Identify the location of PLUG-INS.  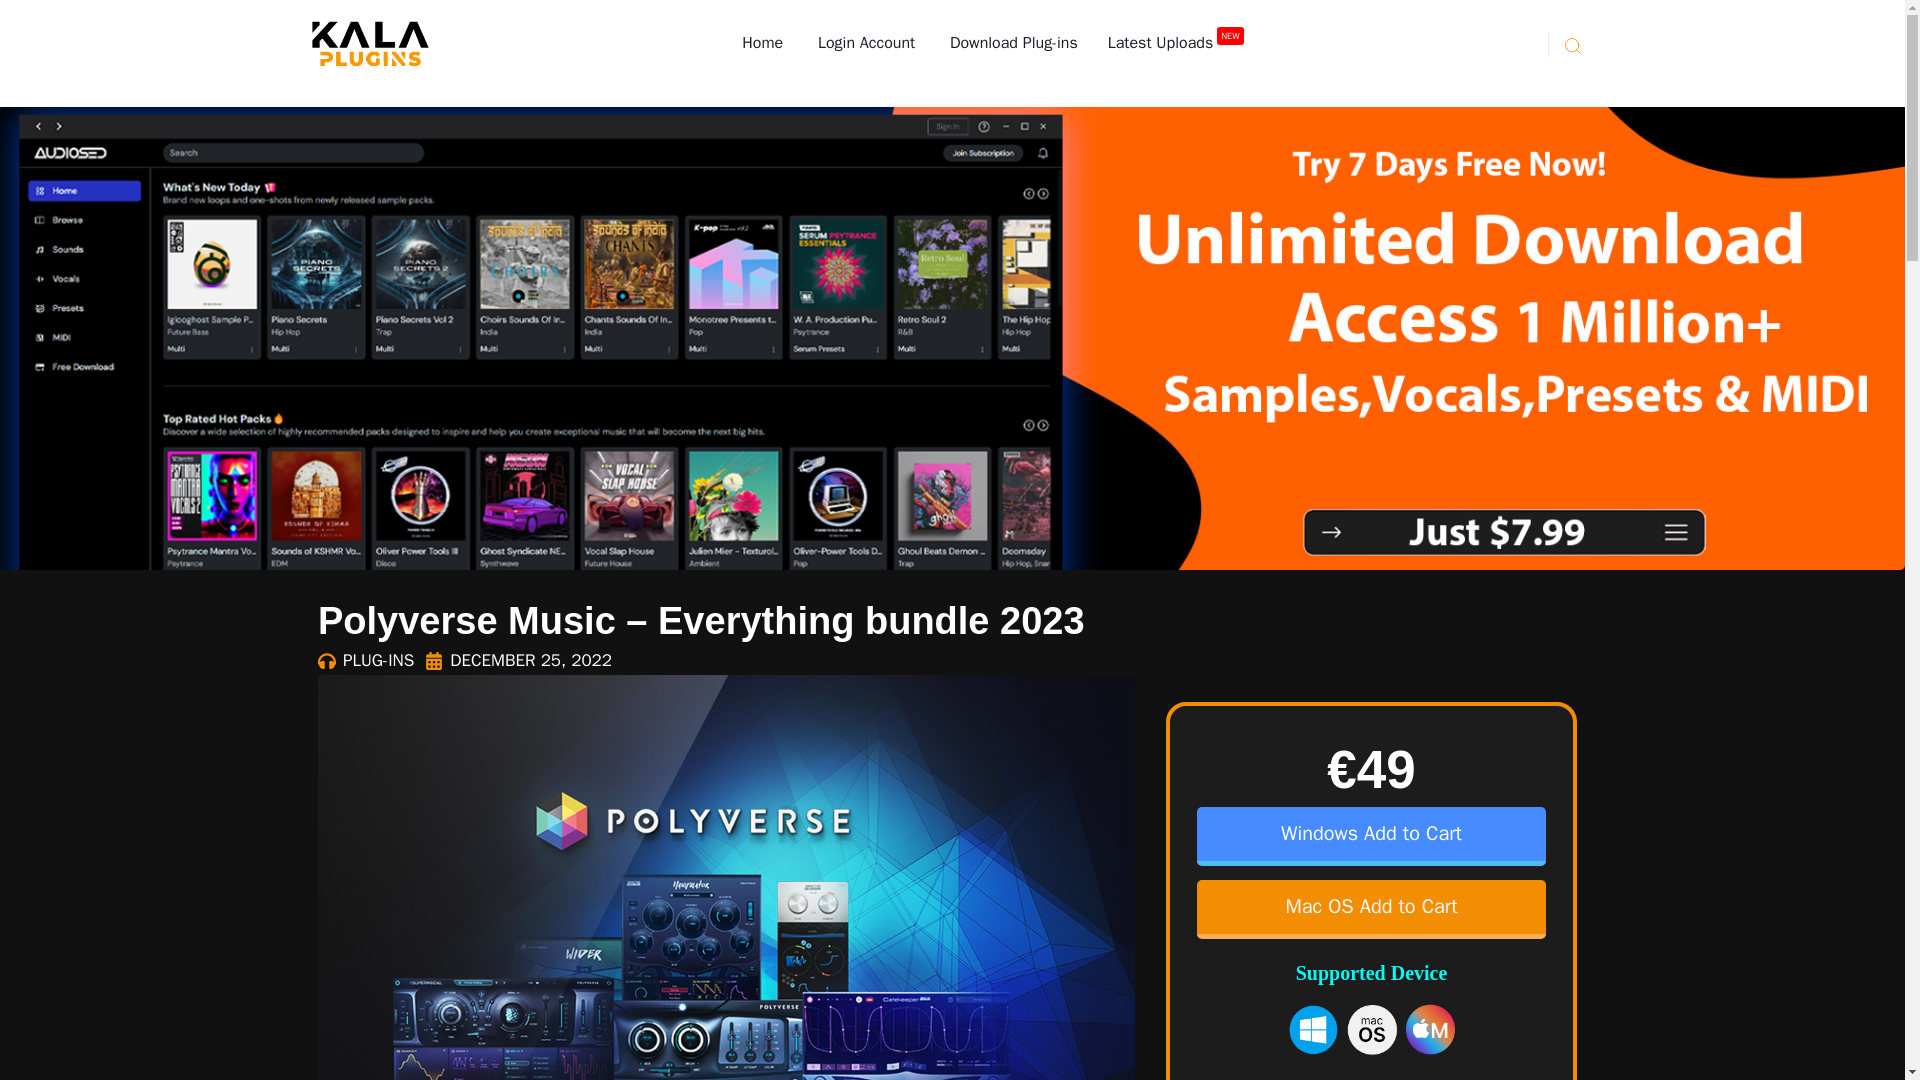
(378, 660).